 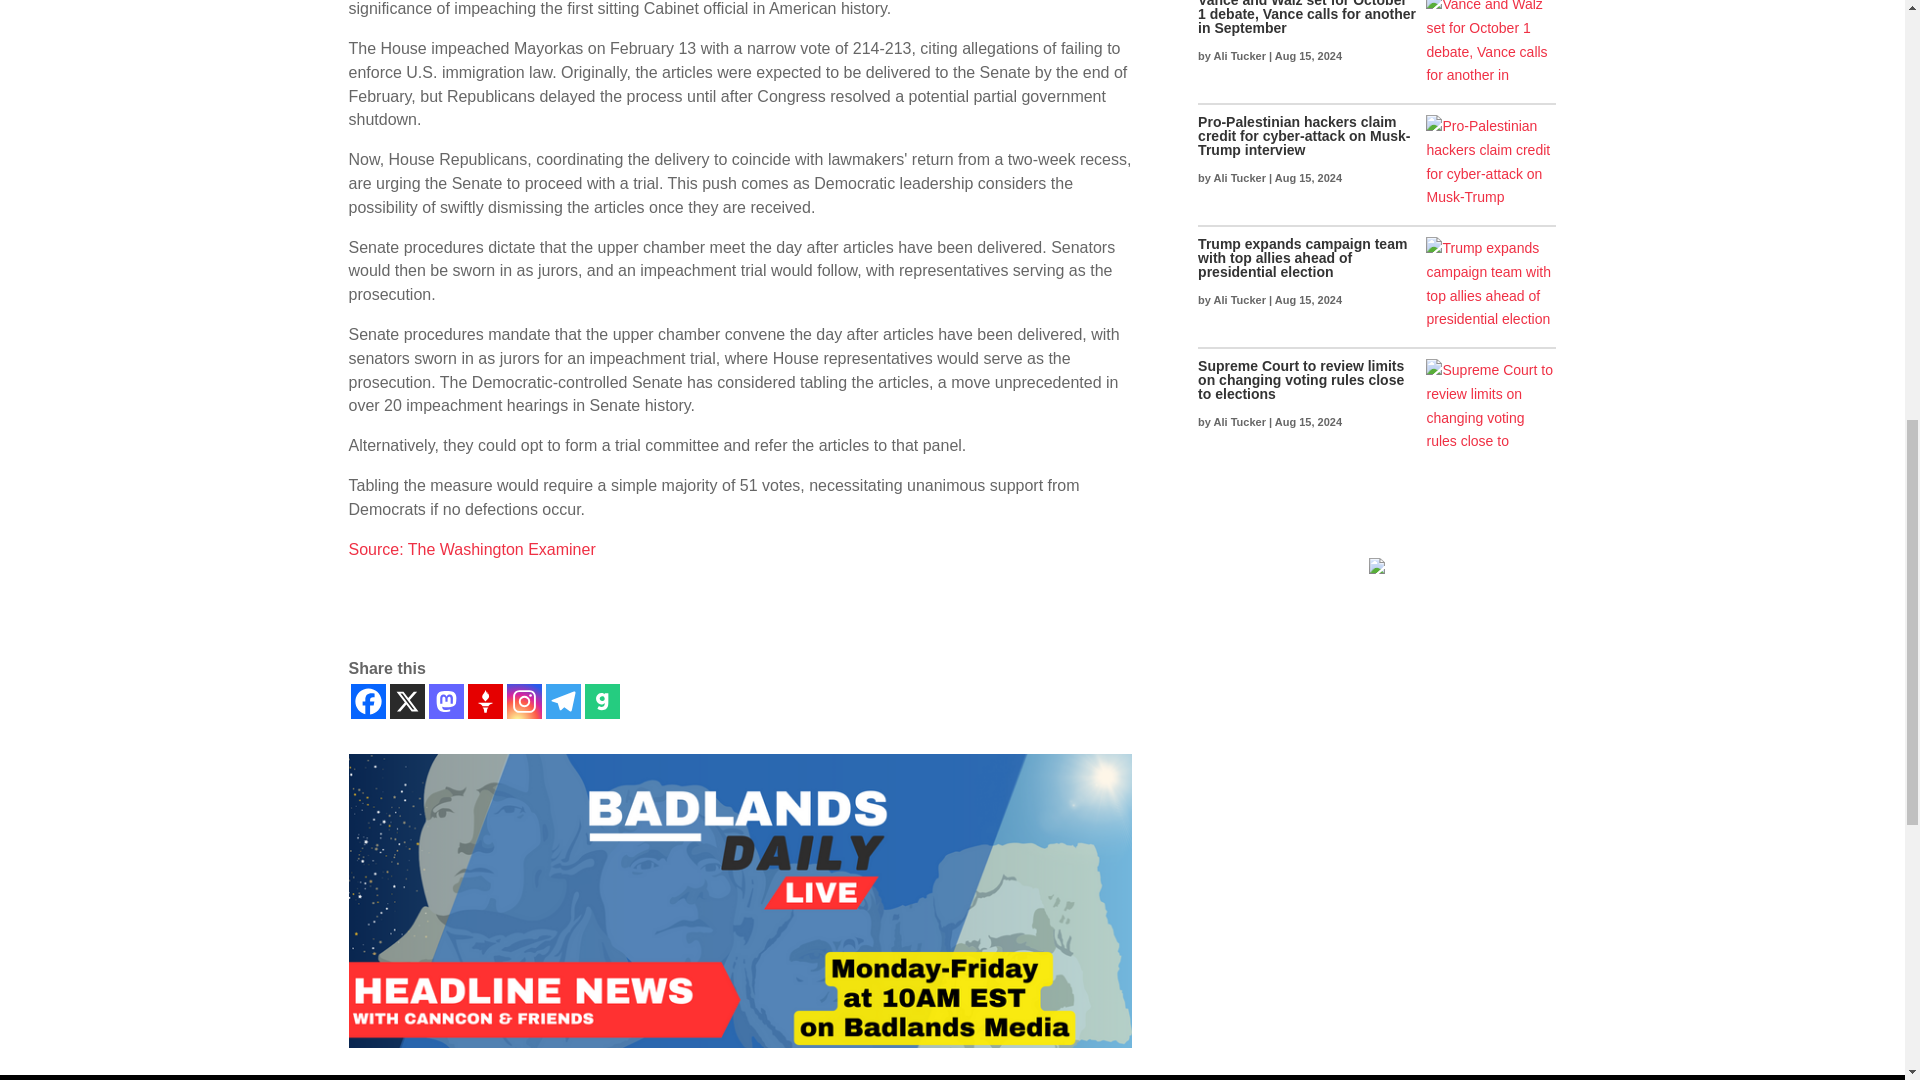 What do you see at coordinates (406, 701) in the screenshot?
I see `X` at bounding box center [406, 701].